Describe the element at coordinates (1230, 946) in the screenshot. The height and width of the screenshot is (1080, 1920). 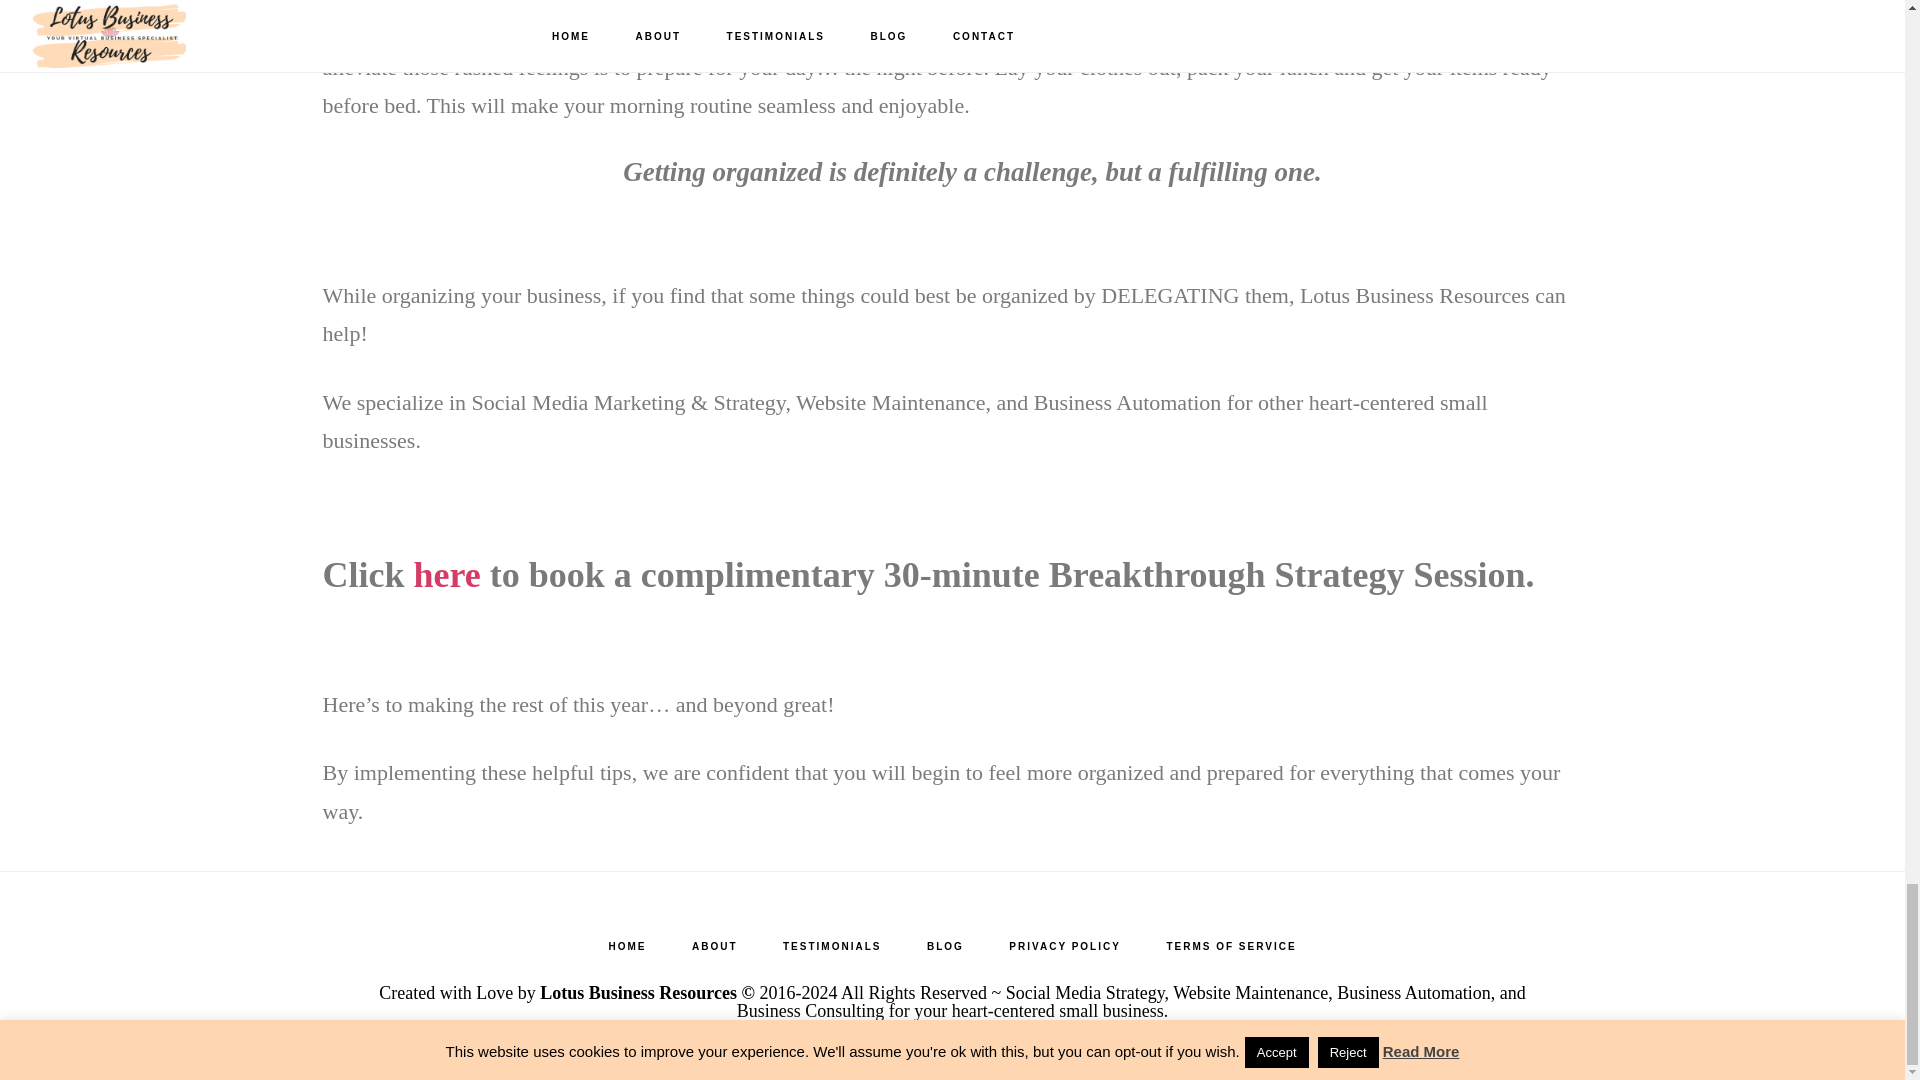
I see `TERMS OF SERVICE` at that location.